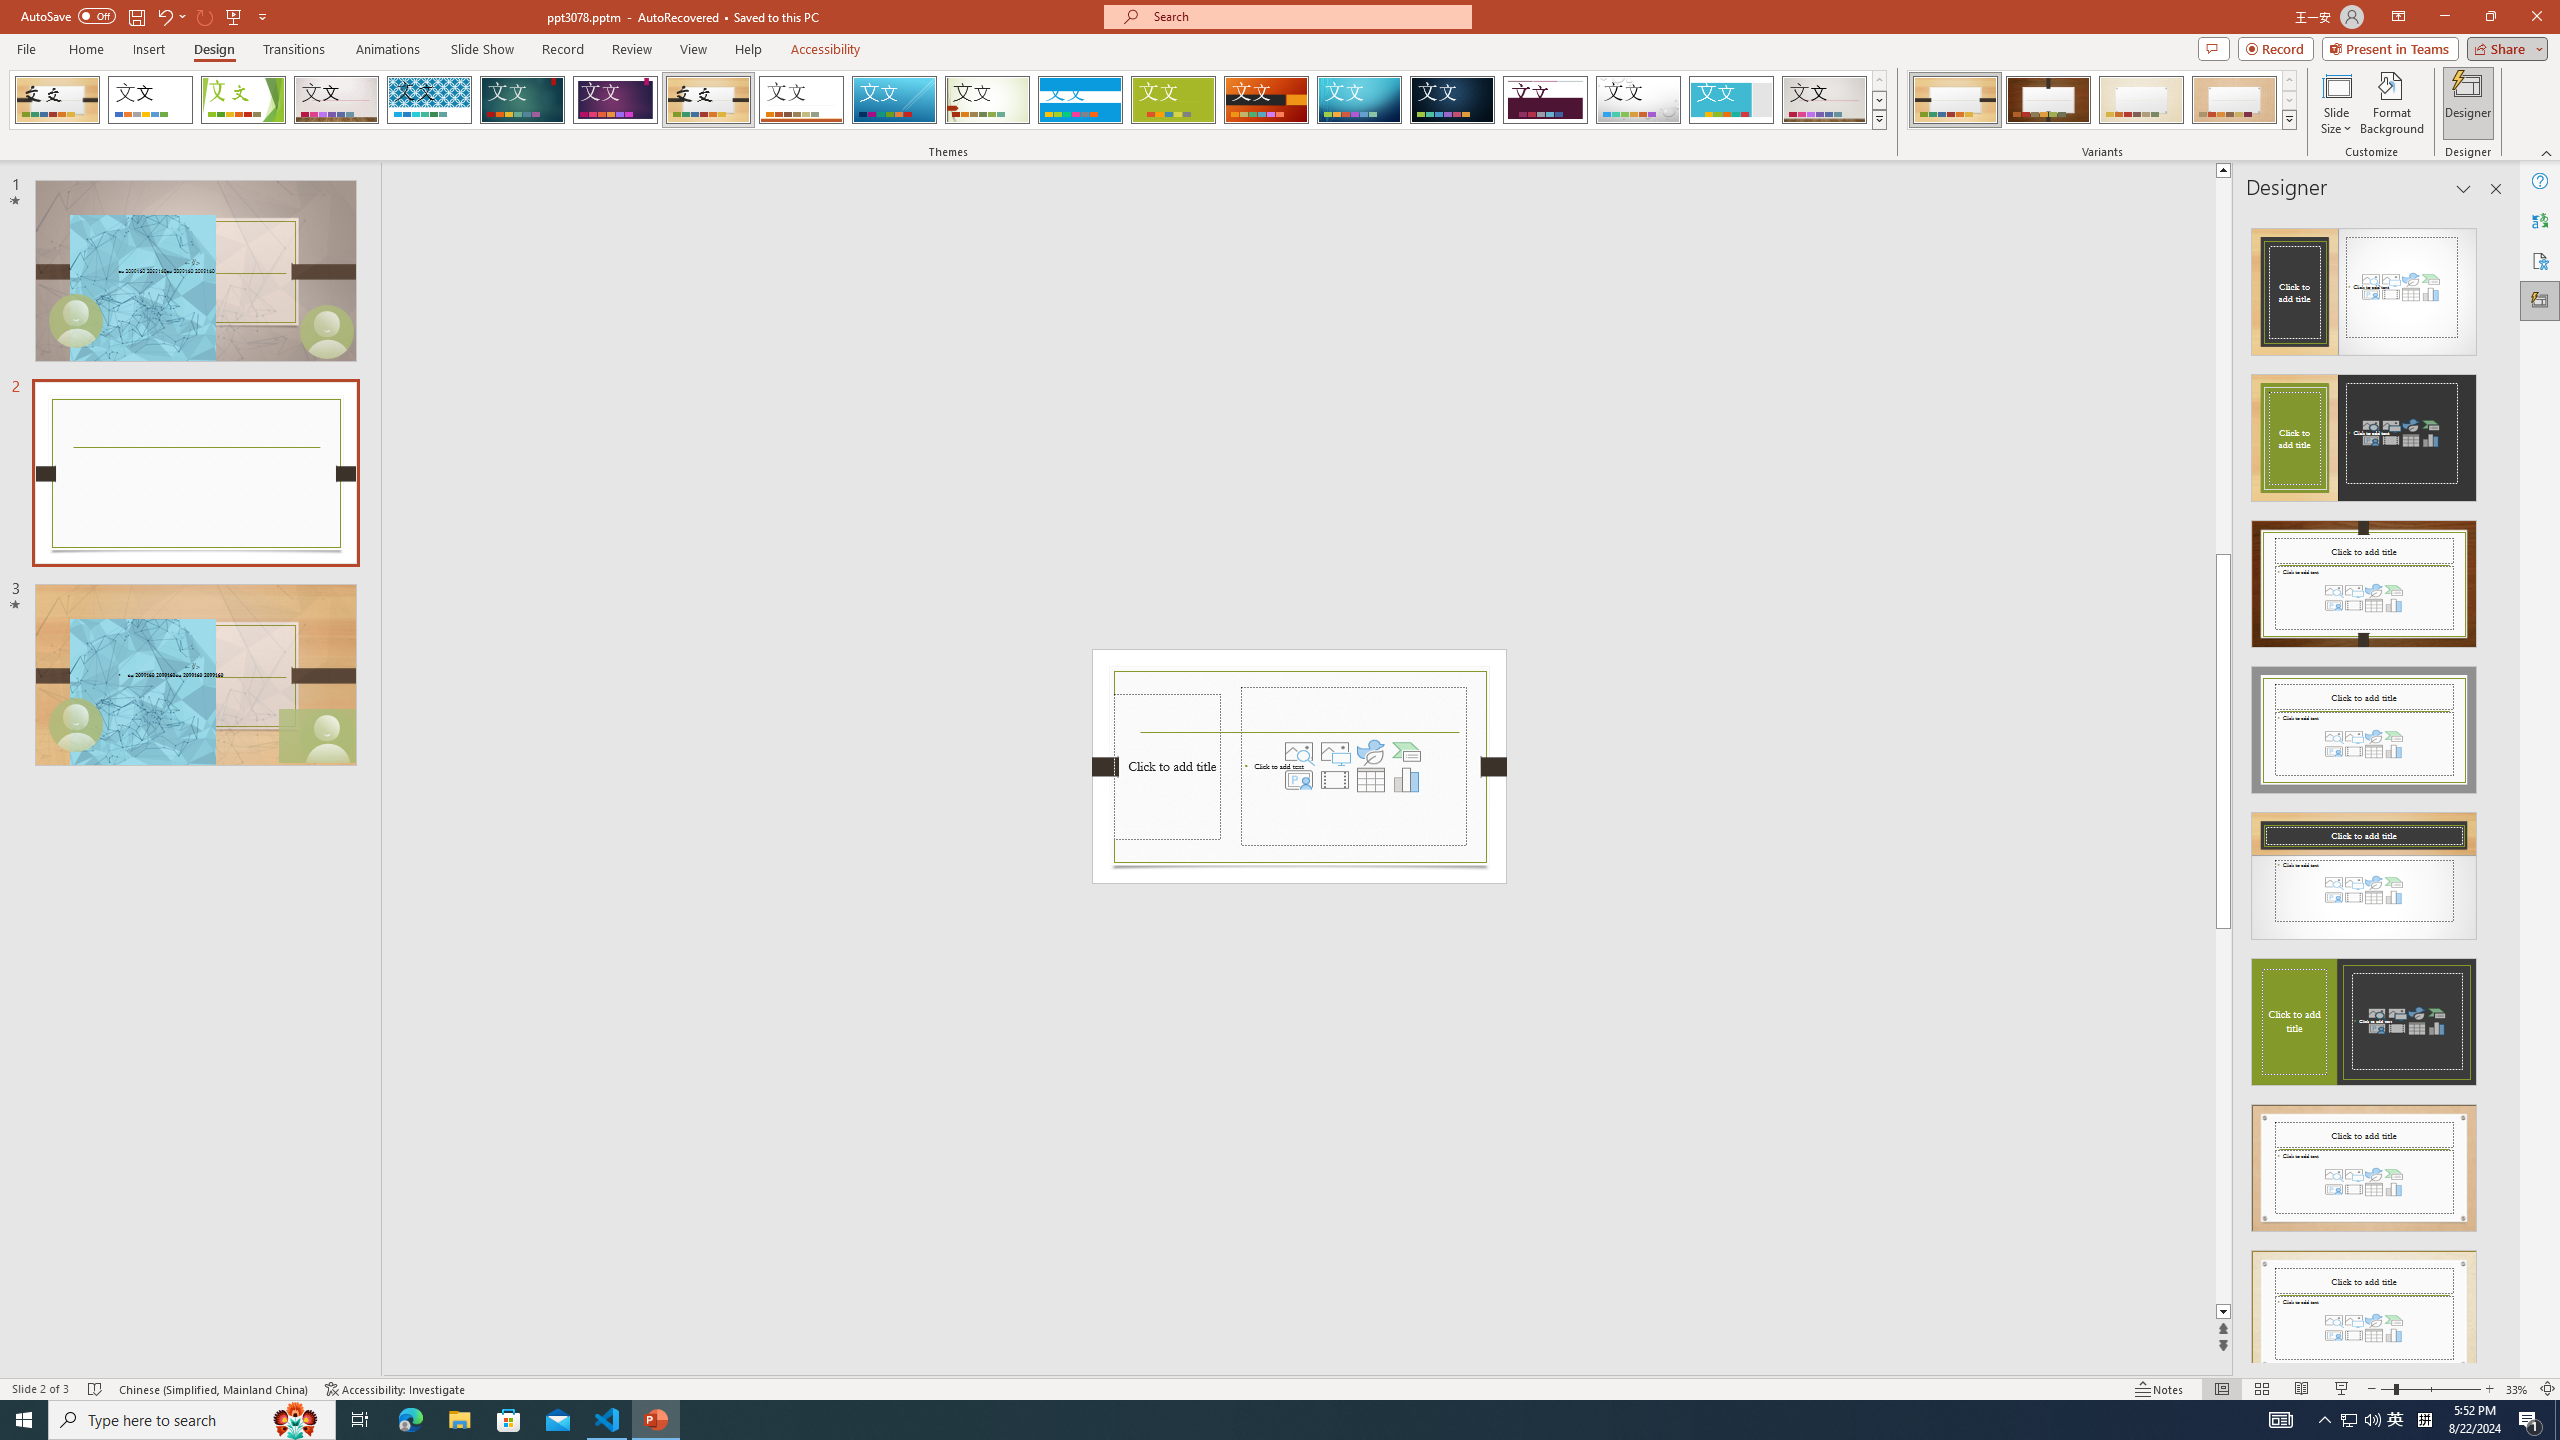 The height and width of the screenshot is (1440, 2560). What do you see at coordinates (616, 100) in the screenshot?
I see `Ion Boardroom` at bounding box center [616, 100].